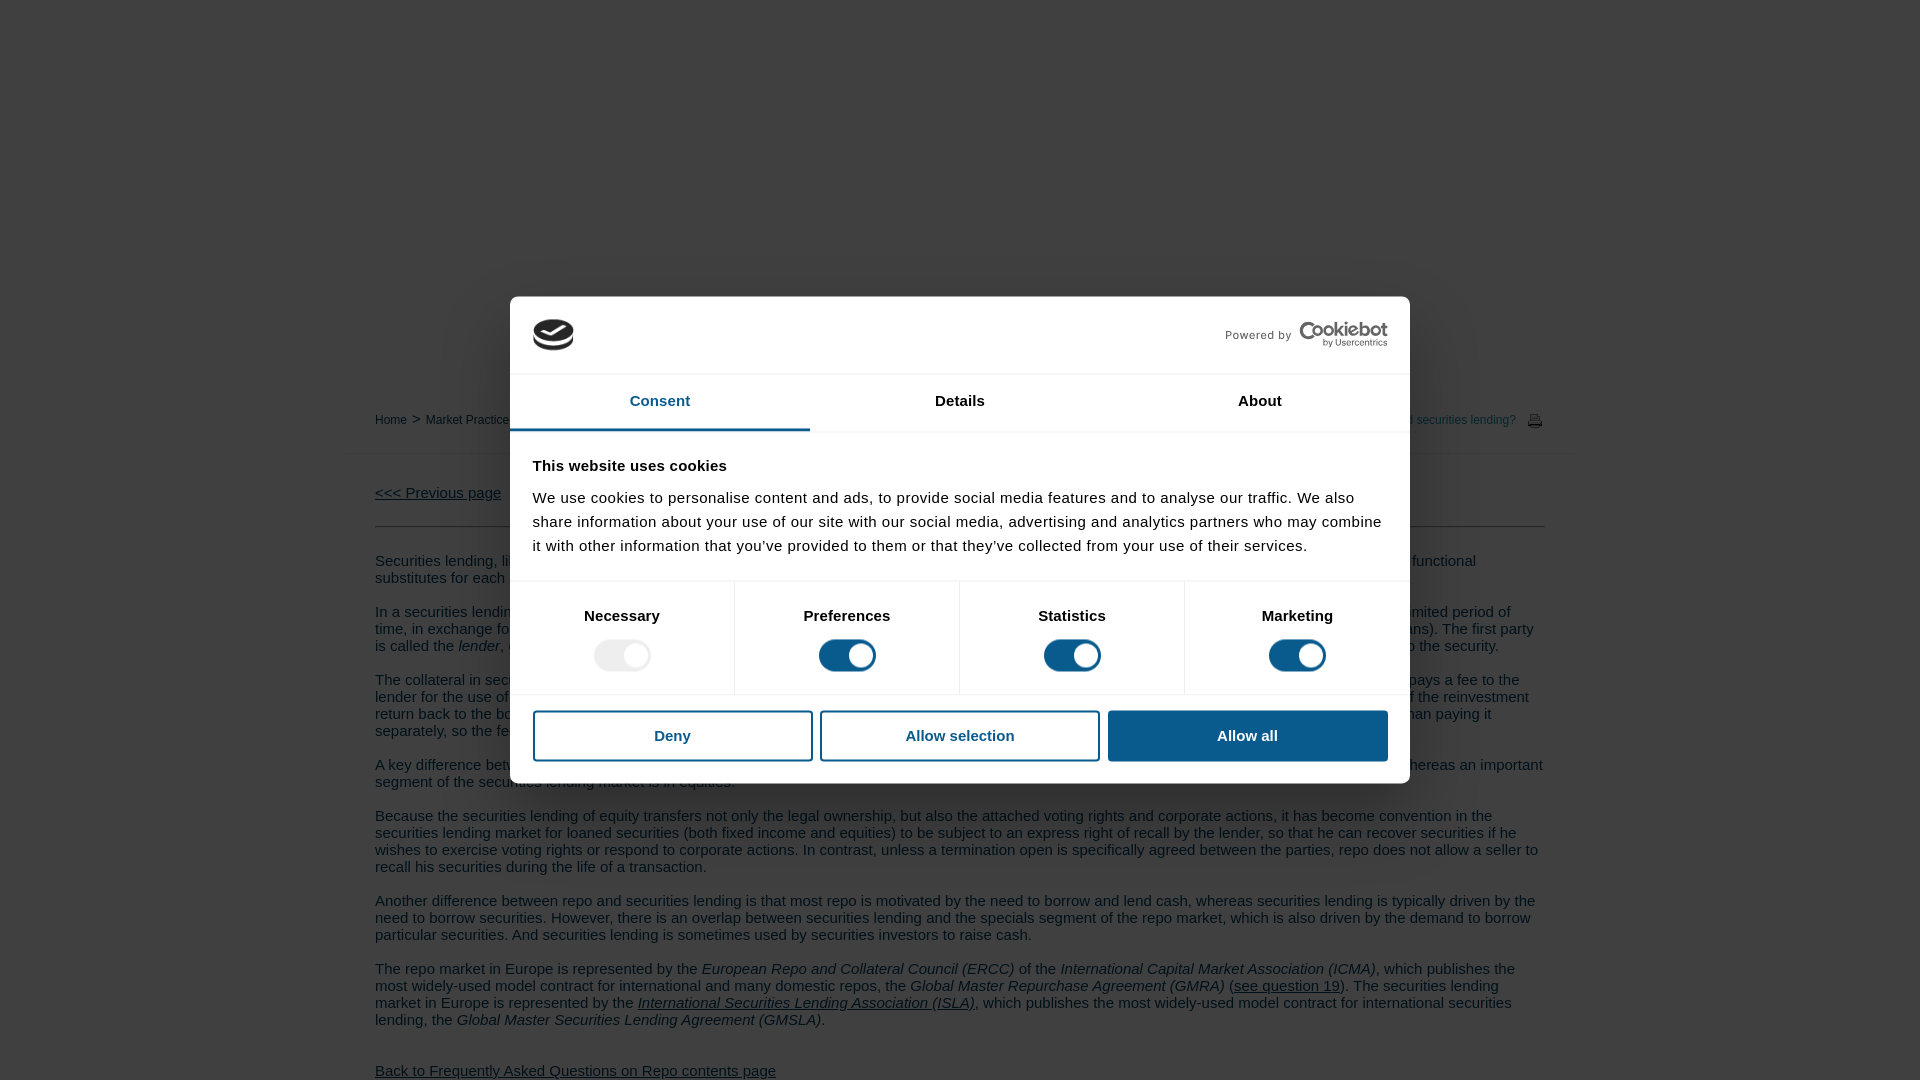 The width and height of the screenshot is (1920, 1080). What do you see at coordinates (660, 402) in the screenshot?
I see `Consent` at bounding box center [660, 402].